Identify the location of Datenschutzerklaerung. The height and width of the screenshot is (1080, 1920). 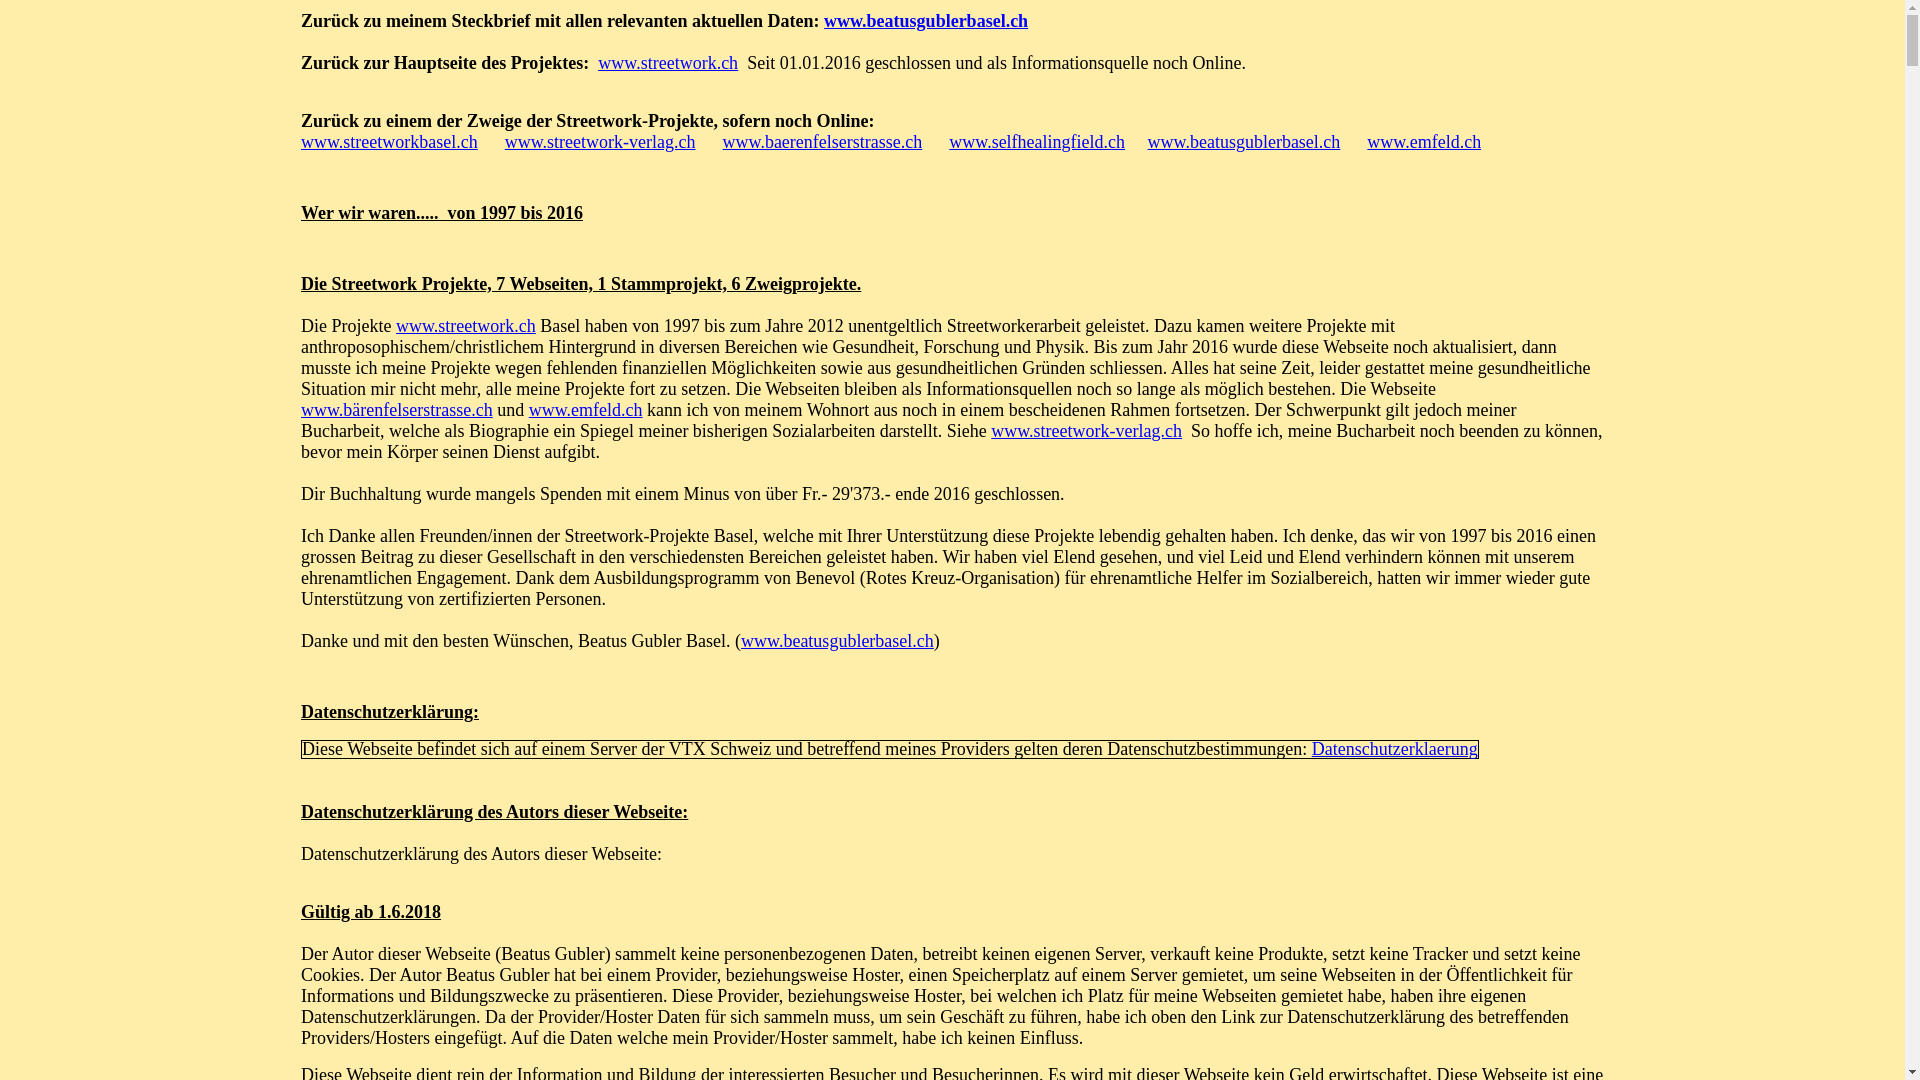
(1395, 748).